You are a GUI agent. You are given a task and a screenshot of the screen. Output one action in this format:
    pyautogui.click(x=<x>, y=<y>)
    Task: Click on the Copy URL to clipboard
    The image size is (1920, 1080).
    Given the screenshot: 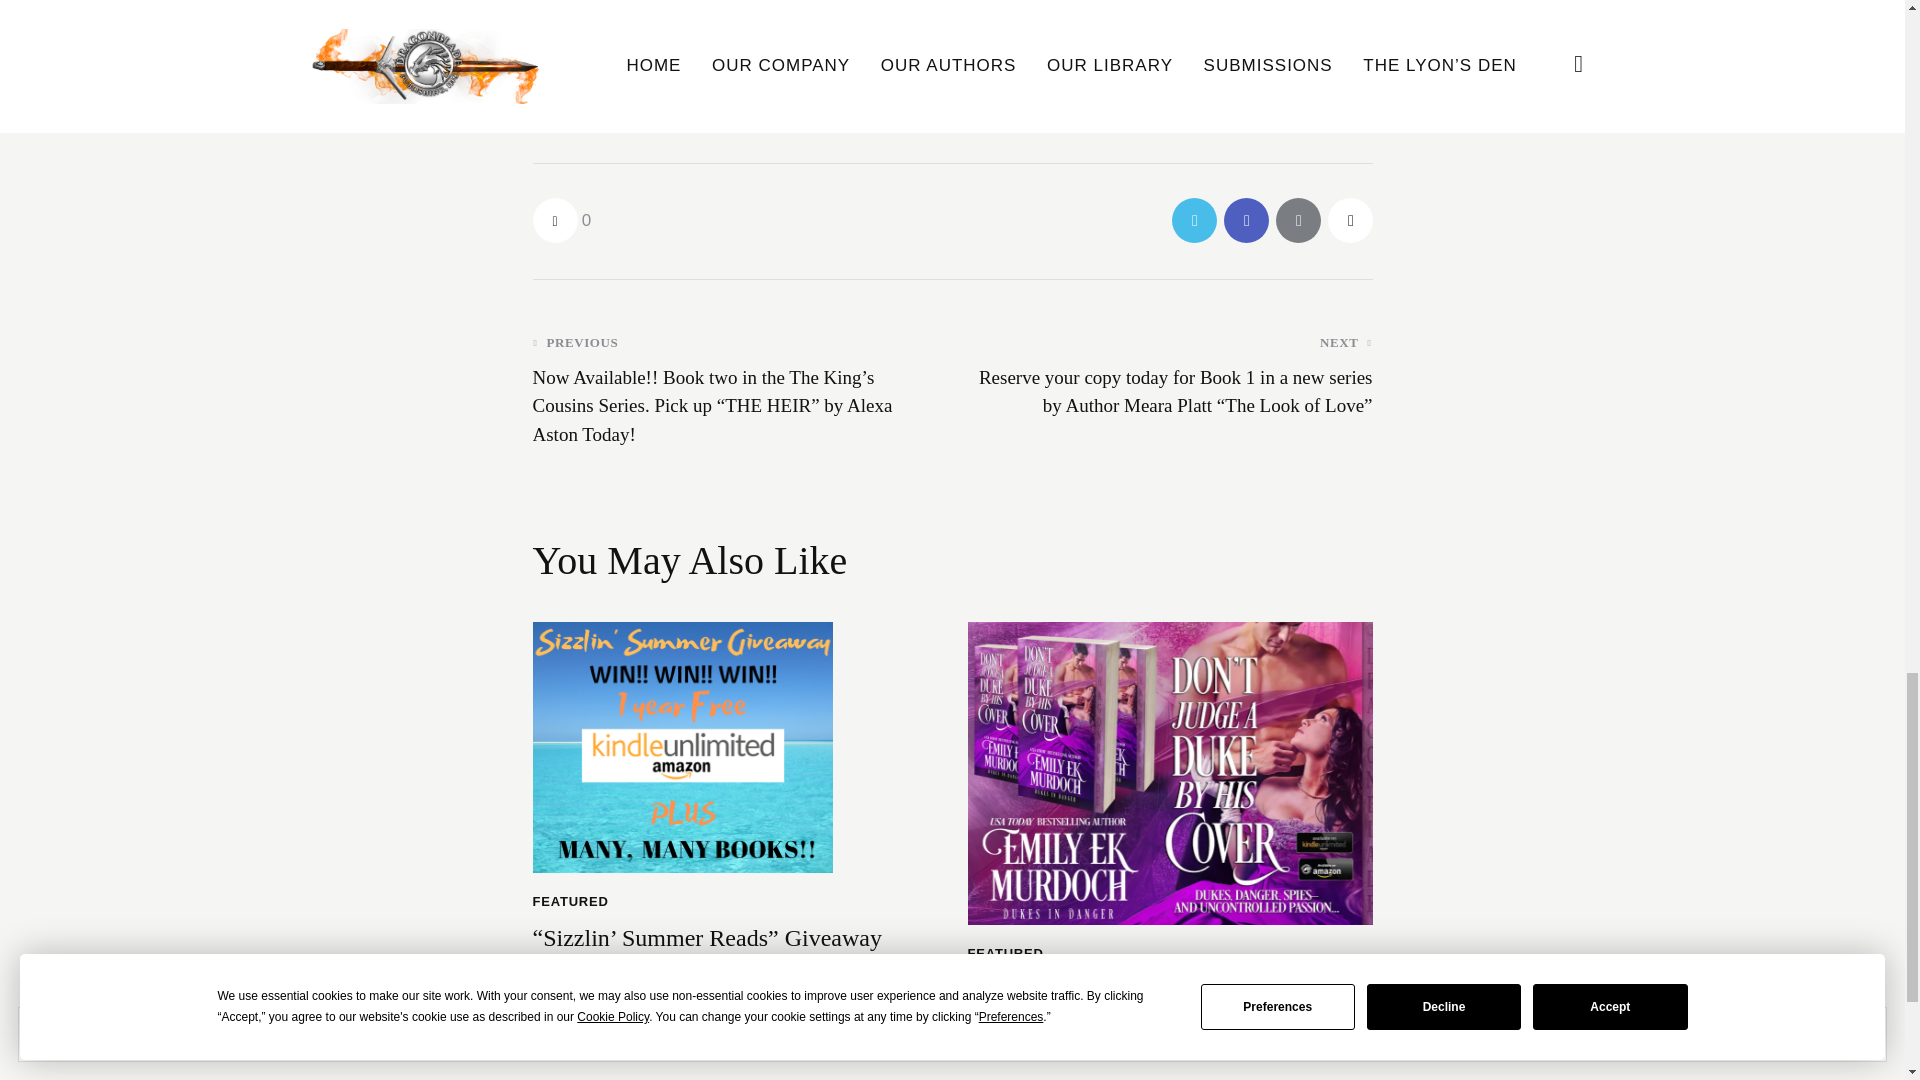 What is the action you would take?
    pyautogui.click(x=1350, y=220)
    